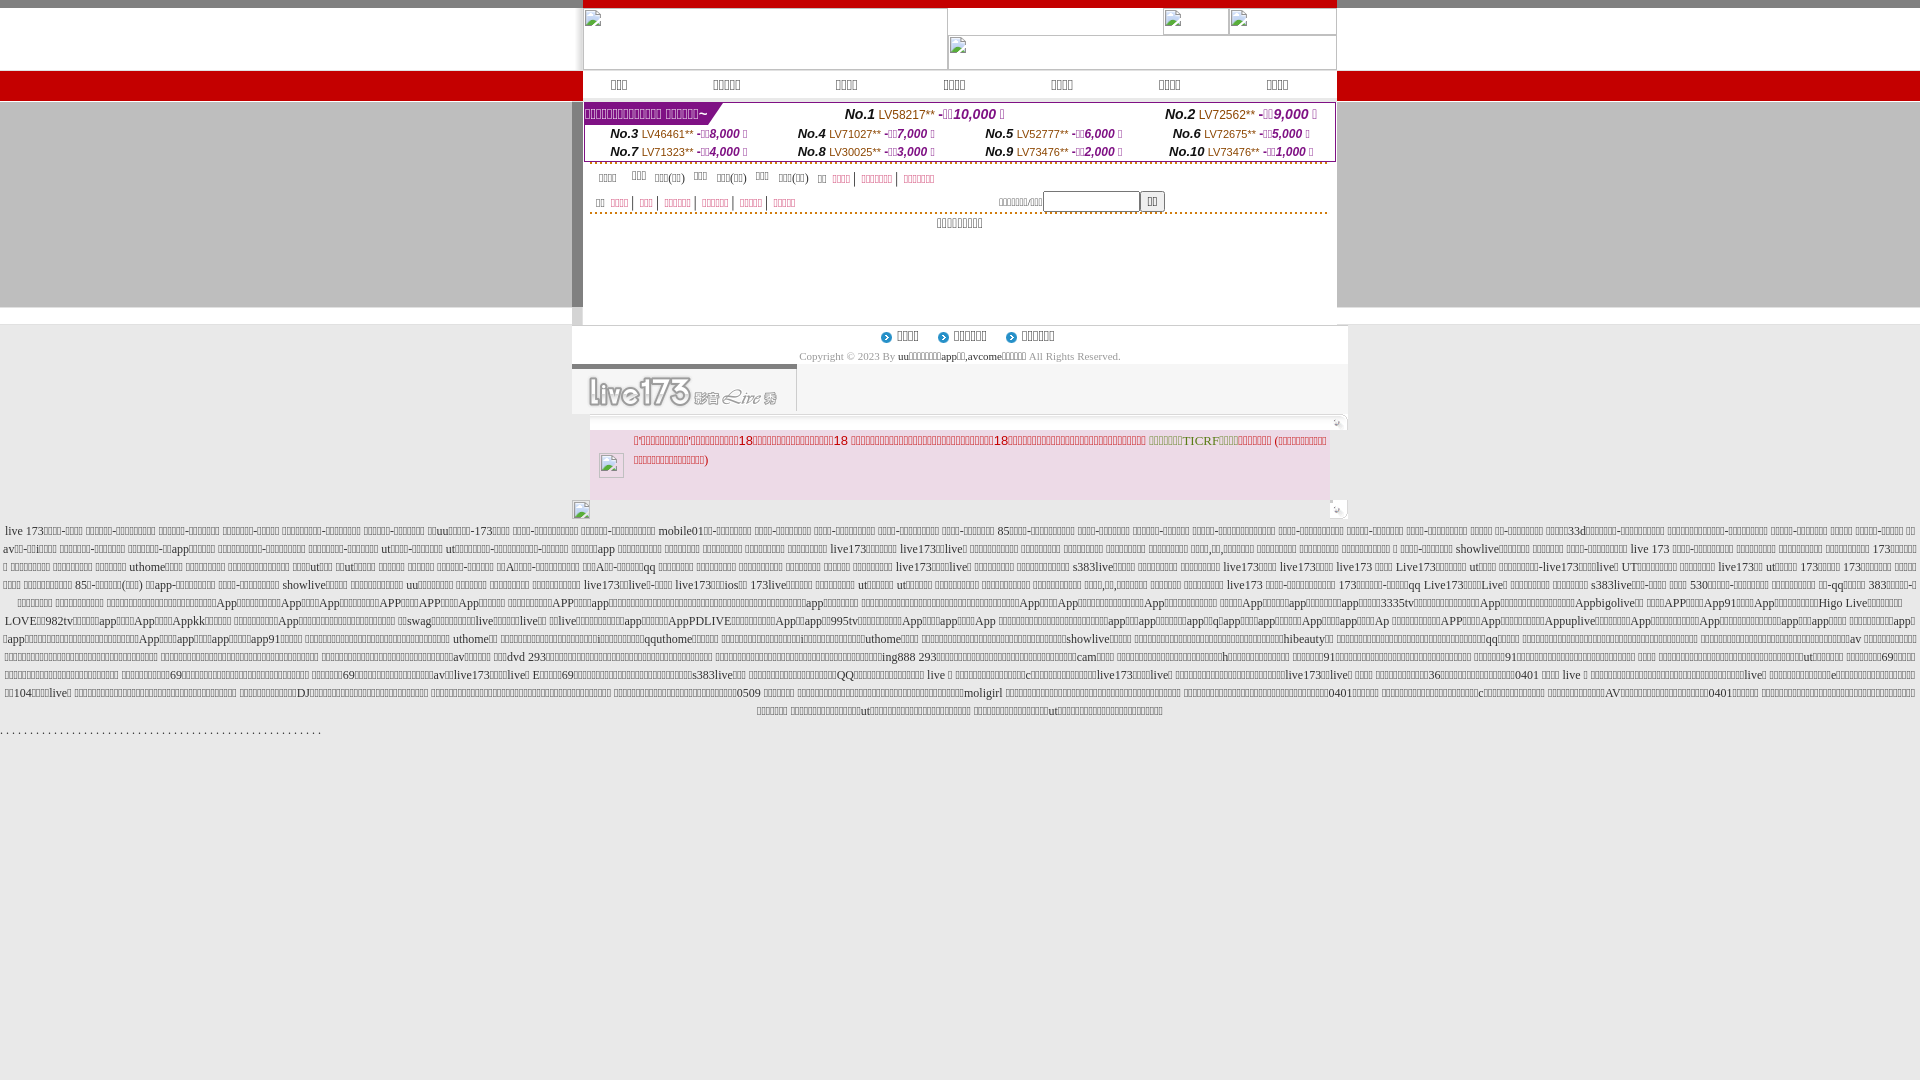 The image size is (1920, 1080). What do you see at coordinates (314, 730) in the screenshot?
I see `.` at bounding box center [314, 730].